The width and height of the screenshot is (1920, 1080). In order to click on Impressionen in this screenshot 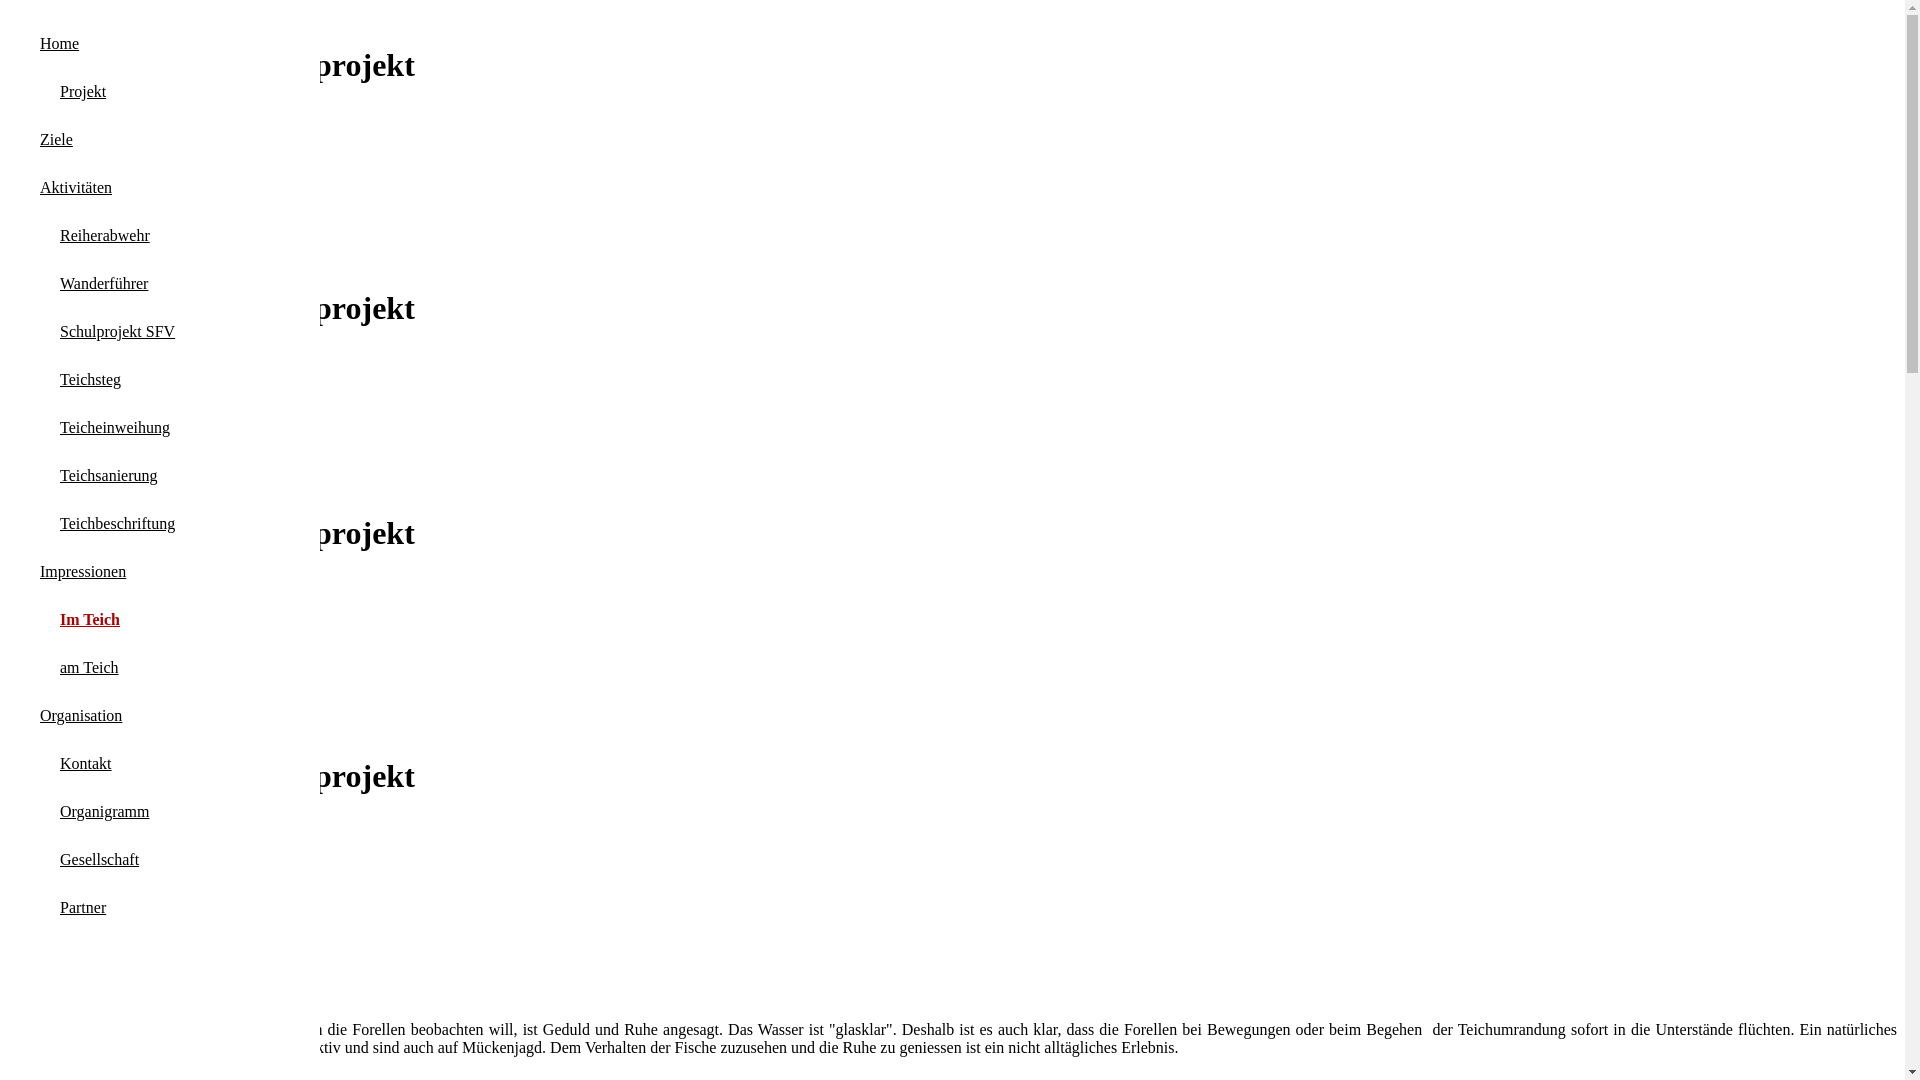, I will do `click(71, 412)`.